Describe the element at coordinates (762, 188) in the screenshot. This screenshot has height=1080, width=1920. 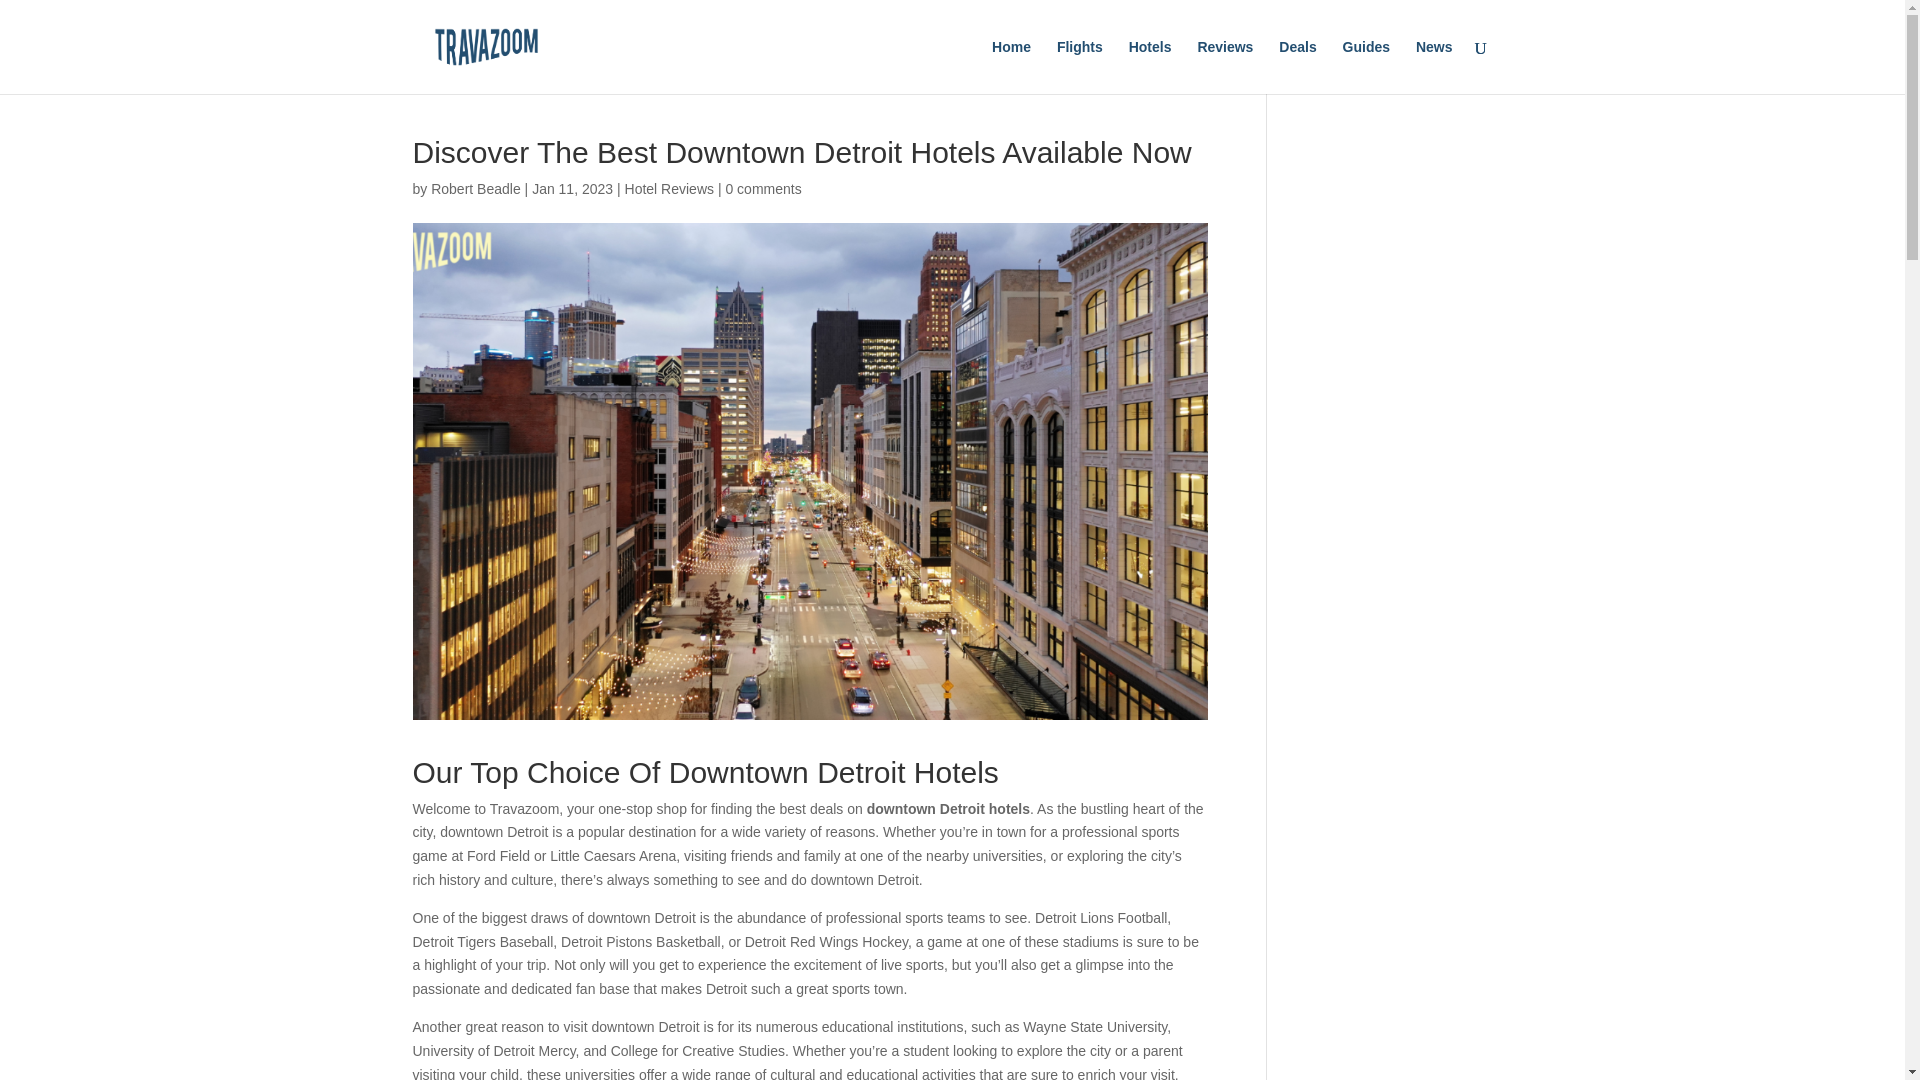
I see `0 comments` at that location.